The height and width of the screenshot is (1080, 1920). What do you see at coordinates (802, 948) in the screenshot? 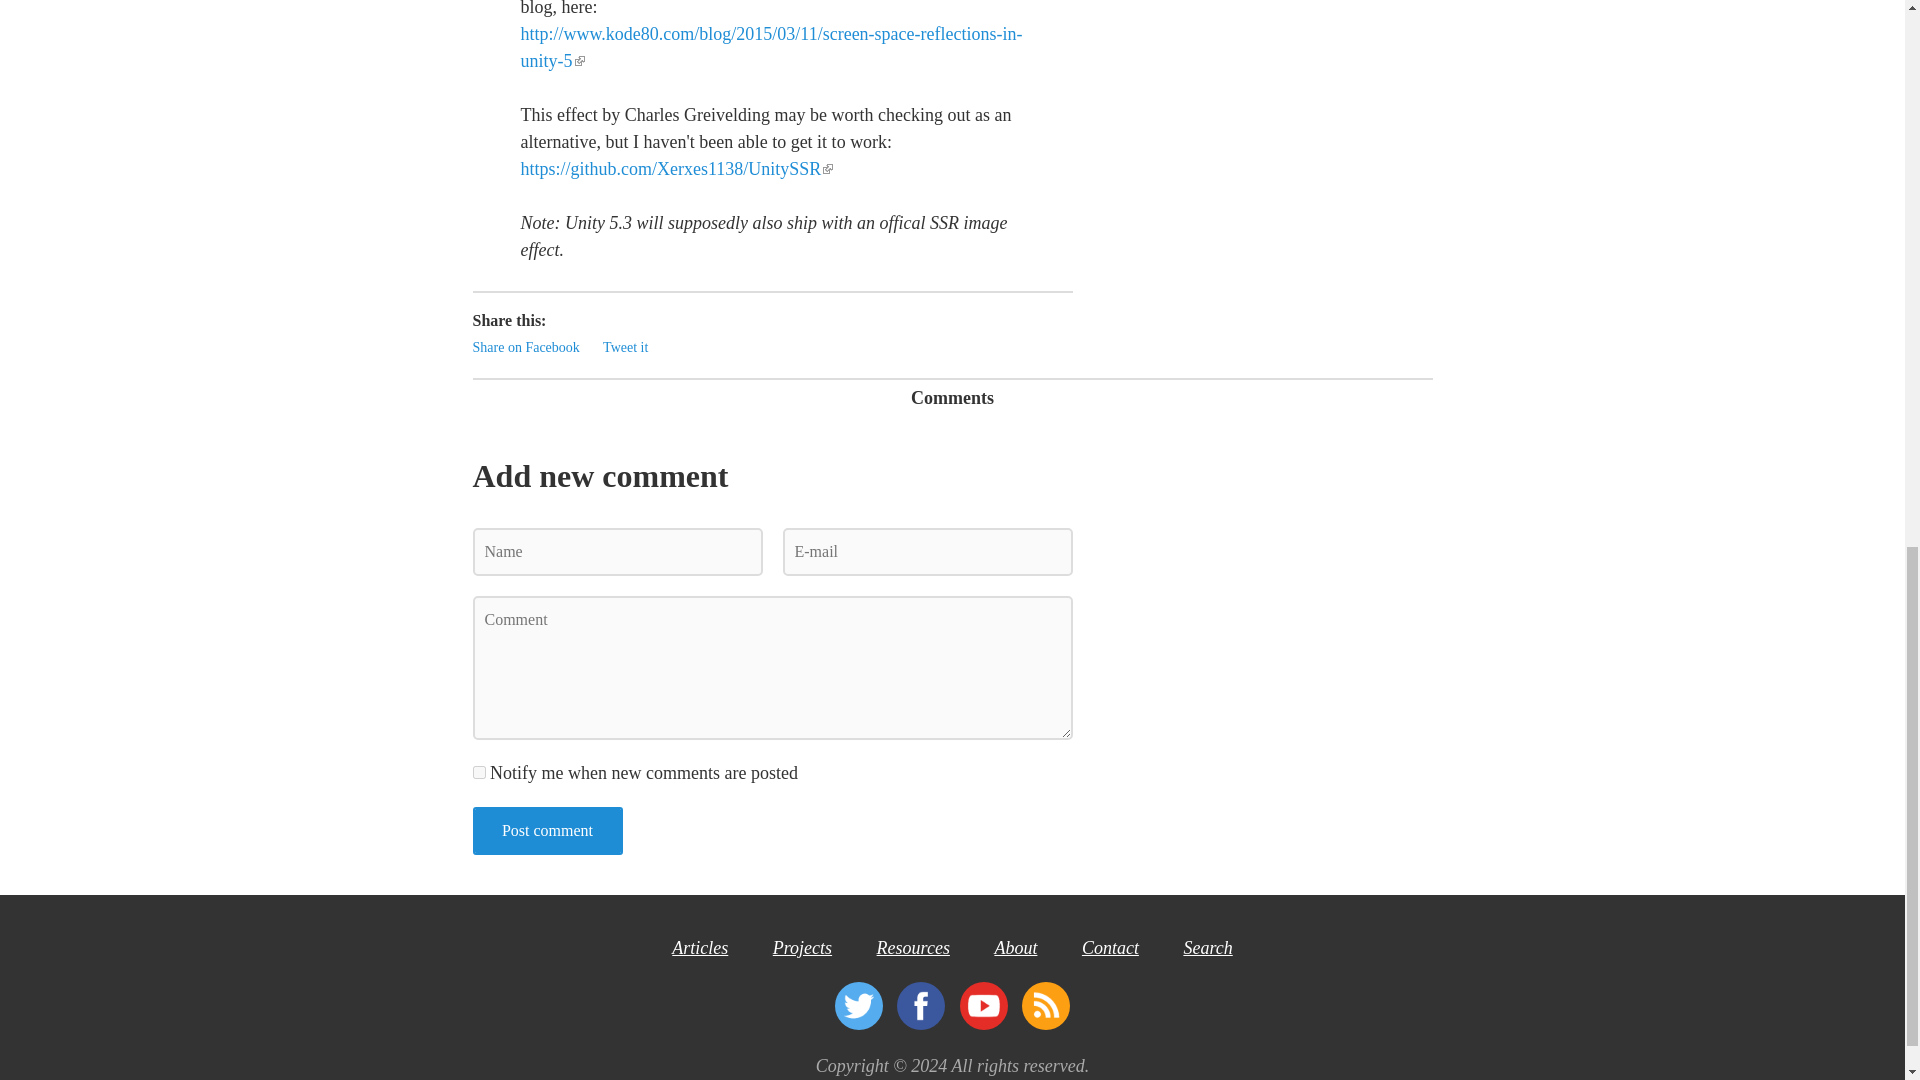
I see `Projects` at bounding box center [802, 948].